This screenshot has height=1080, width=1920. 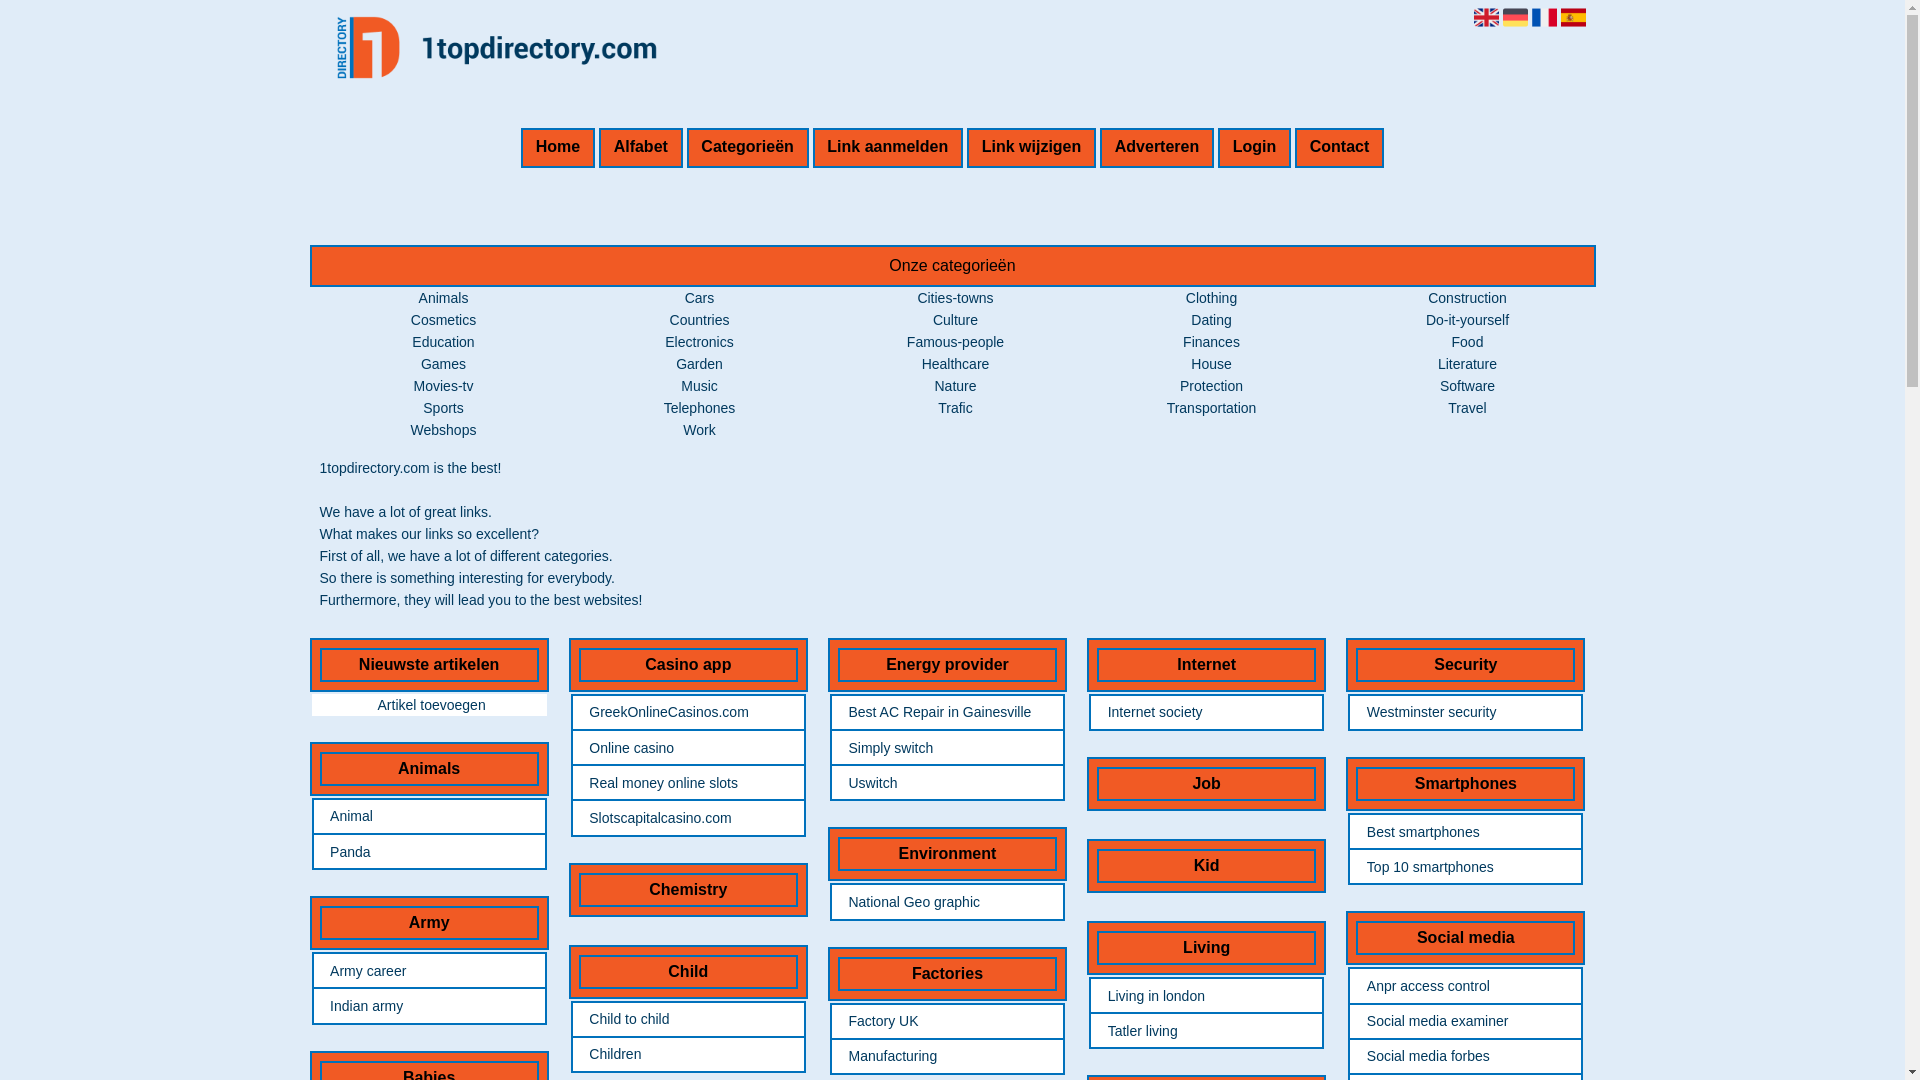 I want to click on Animal, so click(x=429, y=816).